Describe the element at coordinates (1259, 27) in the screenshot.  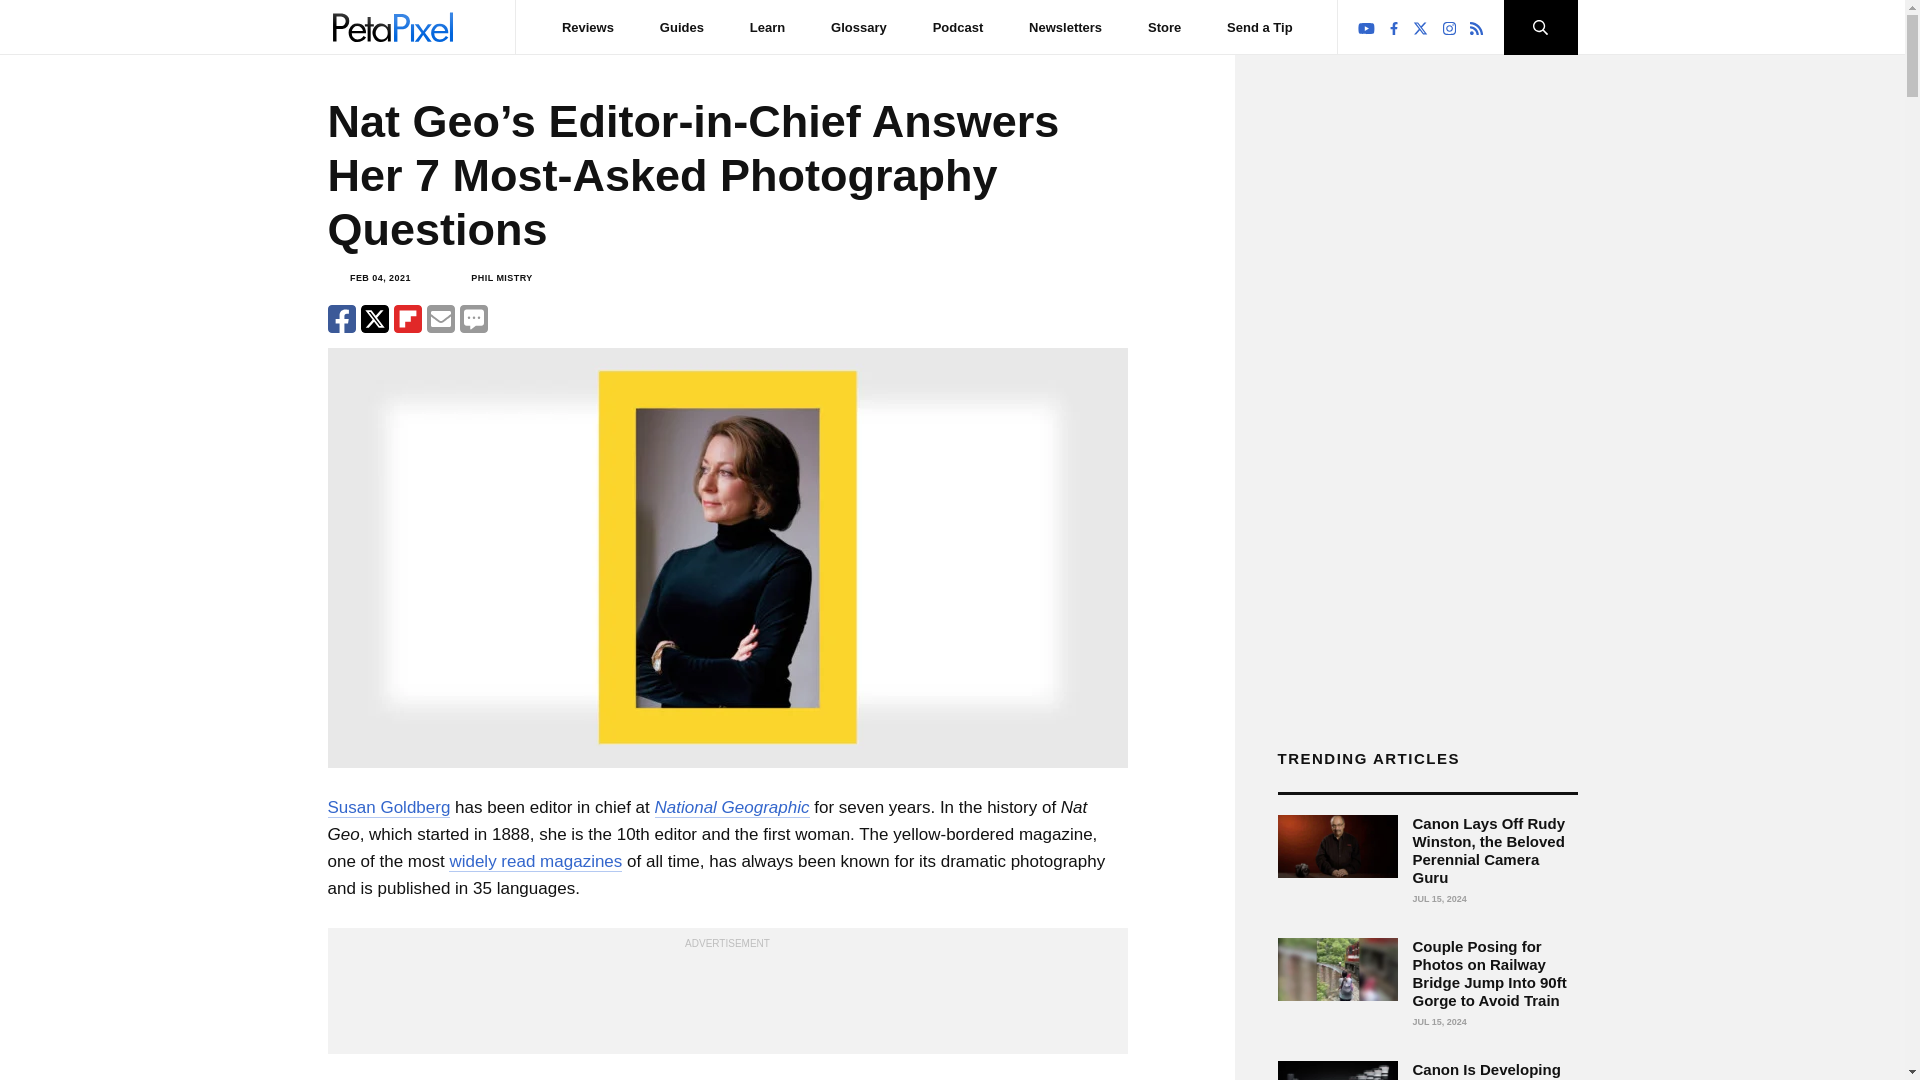
I see `Send a Tip` at that location.